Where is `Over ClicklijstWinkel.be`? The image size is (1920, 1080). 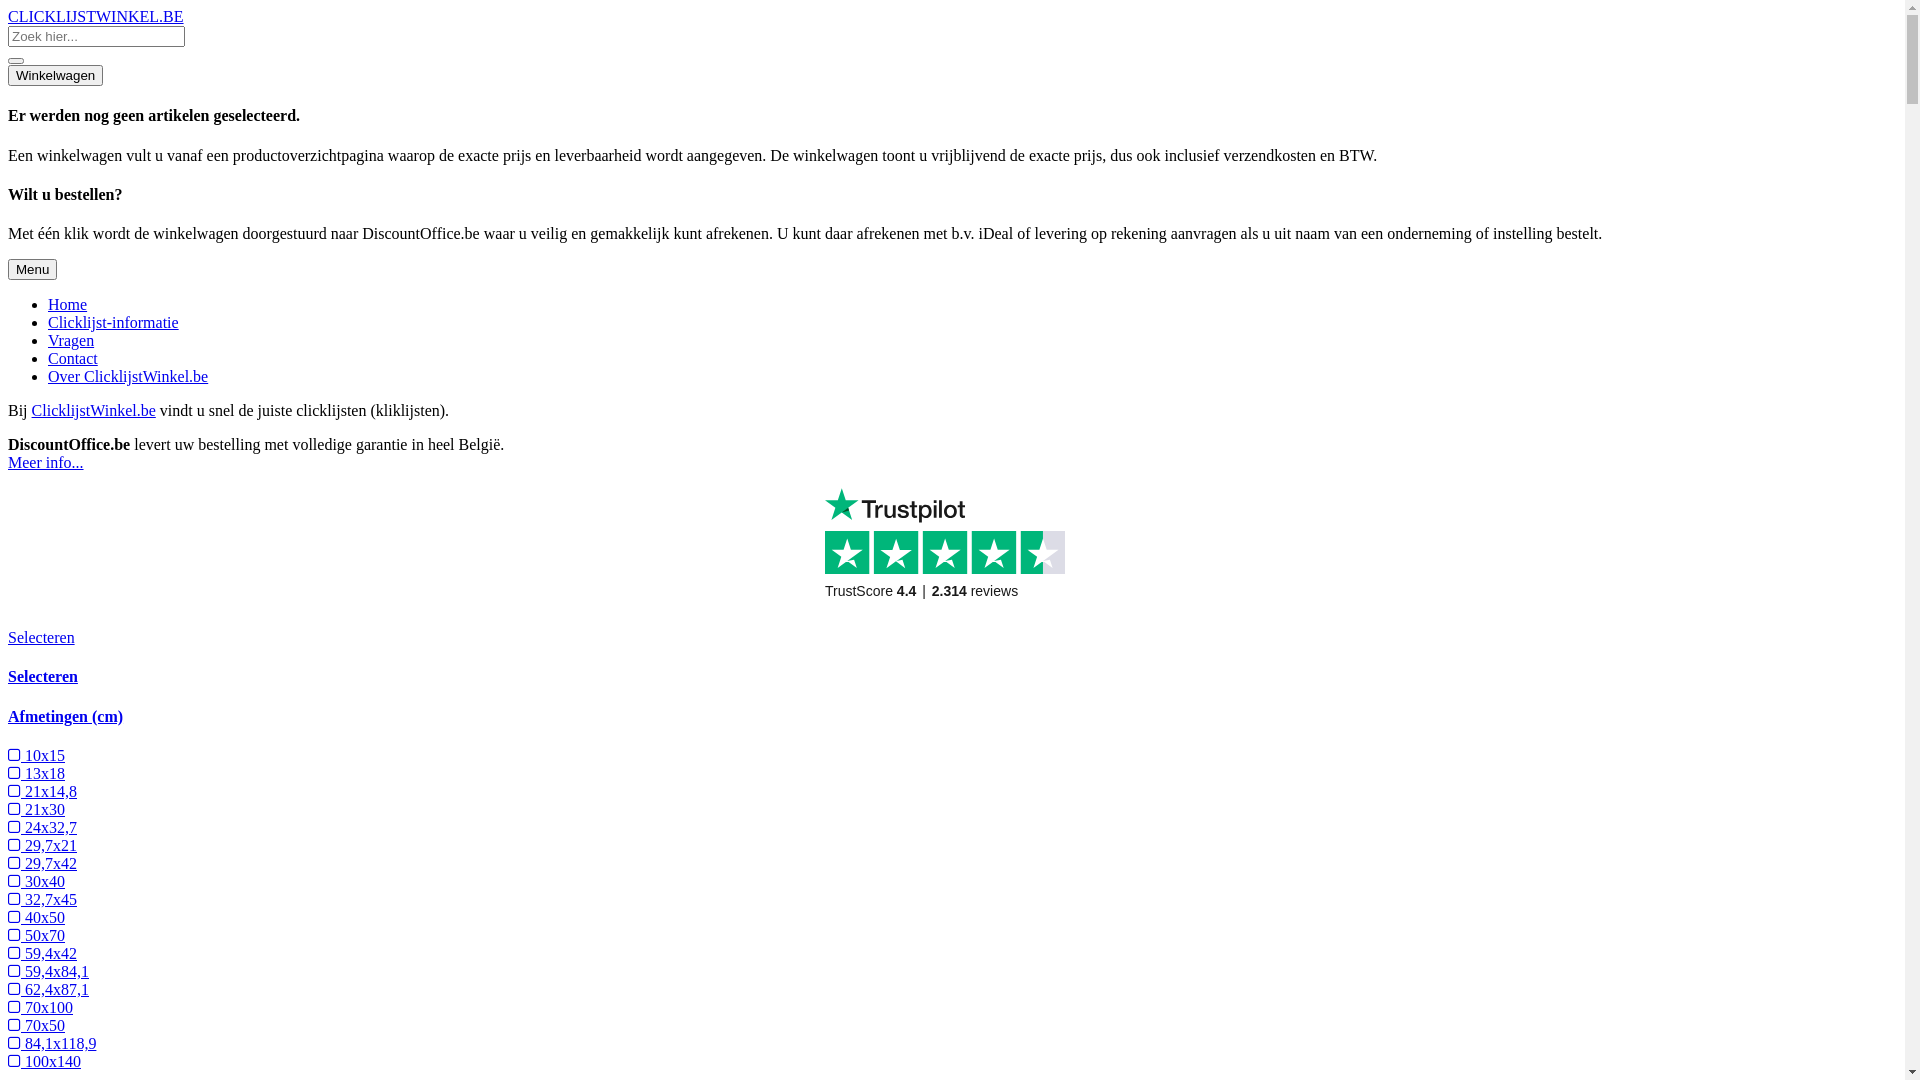 Over ClicklijstWinkel.be is located at coordinates (128, 376).